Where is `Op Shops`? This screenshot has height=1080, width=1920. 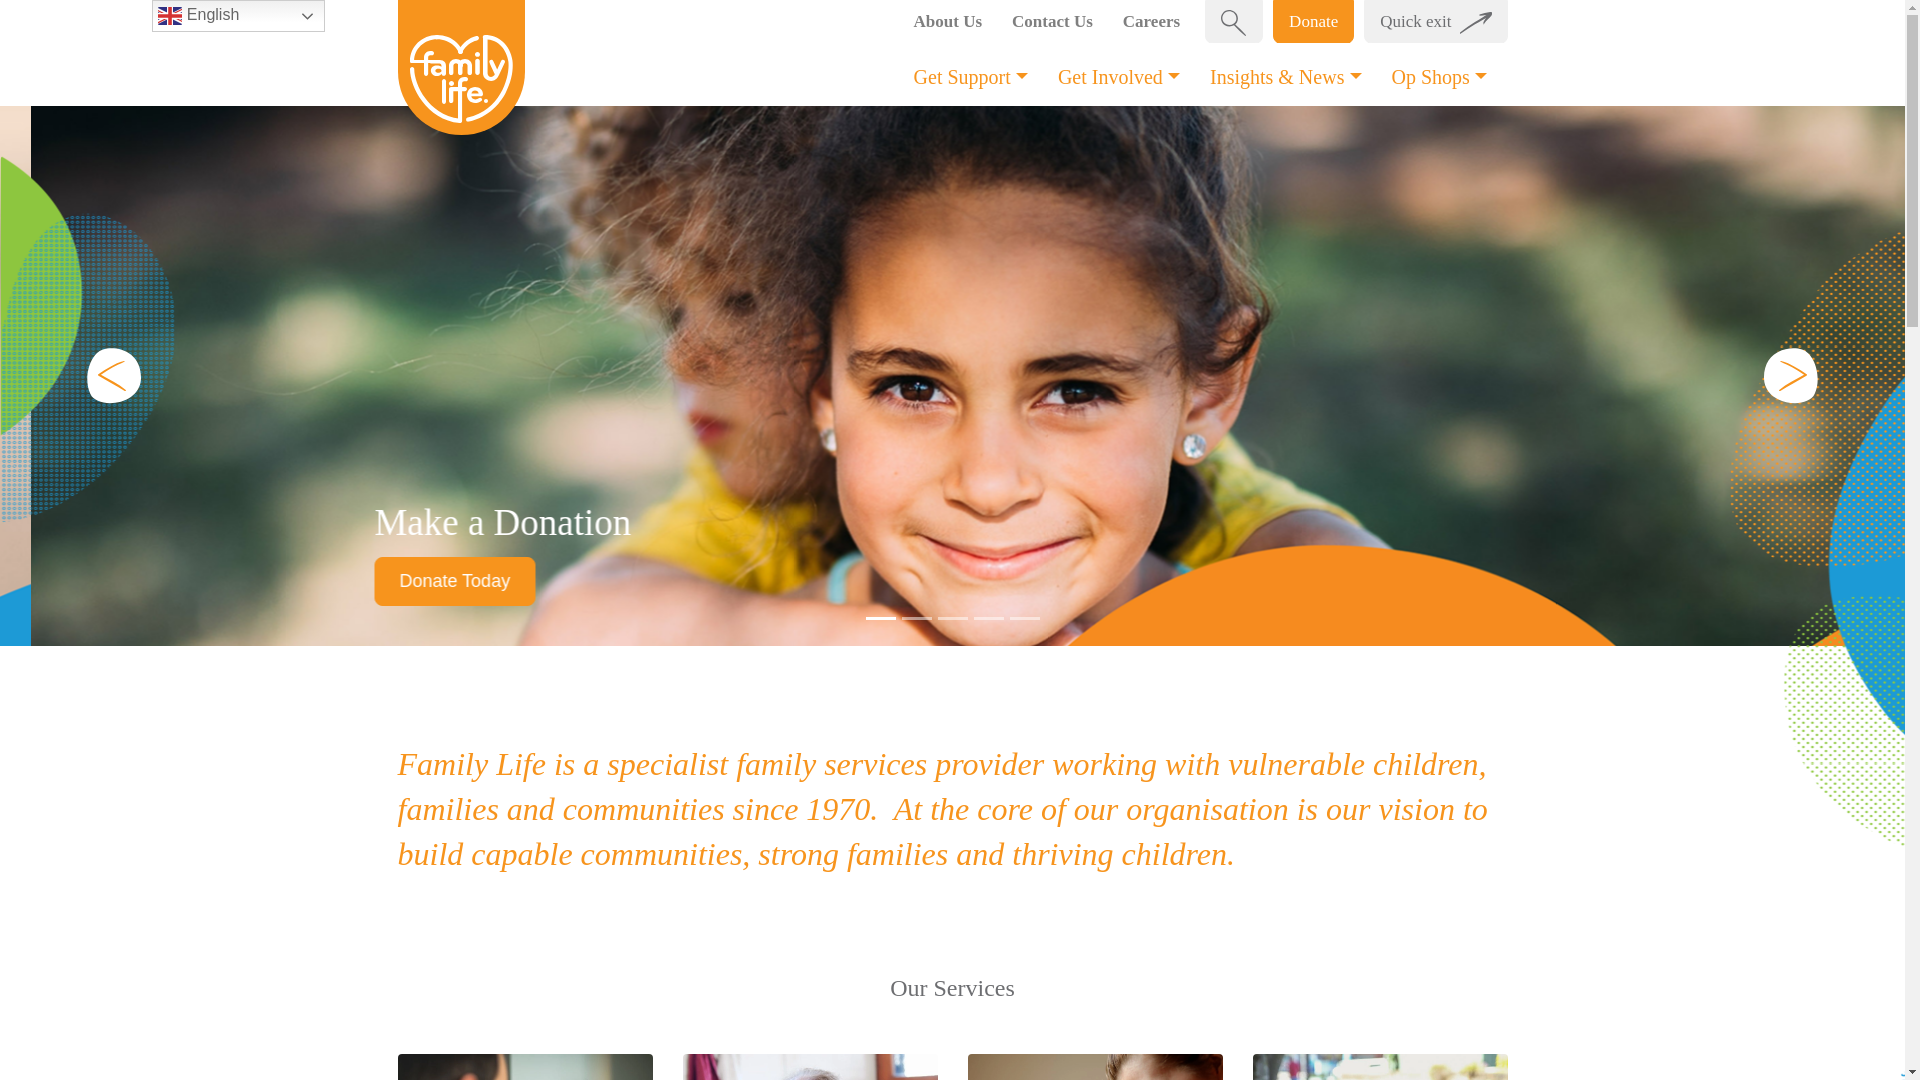
Op Shops is located at coordinates (1440, 77).